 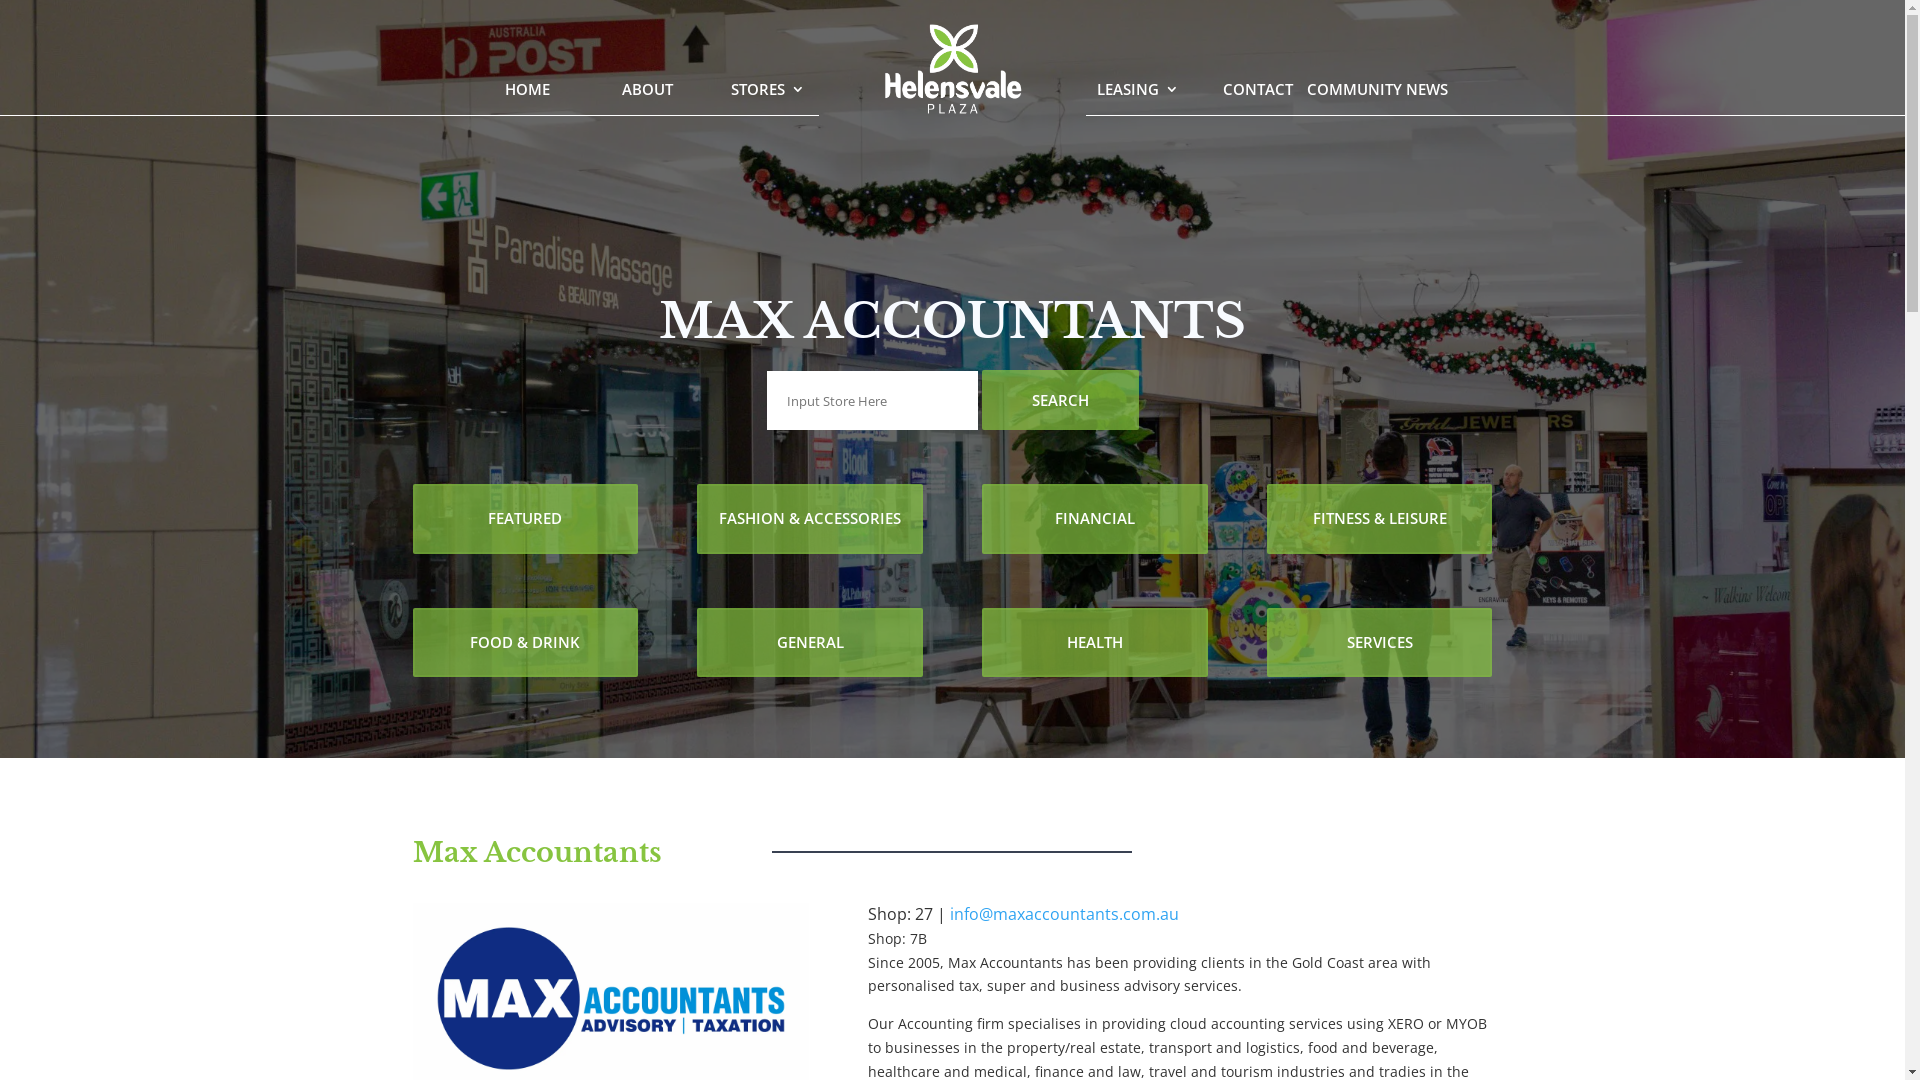 What do you see at coordinates (810, 519) in the screenshot?
I see `FASHION & ACCESSORIES` at bounding box center [810, 519].